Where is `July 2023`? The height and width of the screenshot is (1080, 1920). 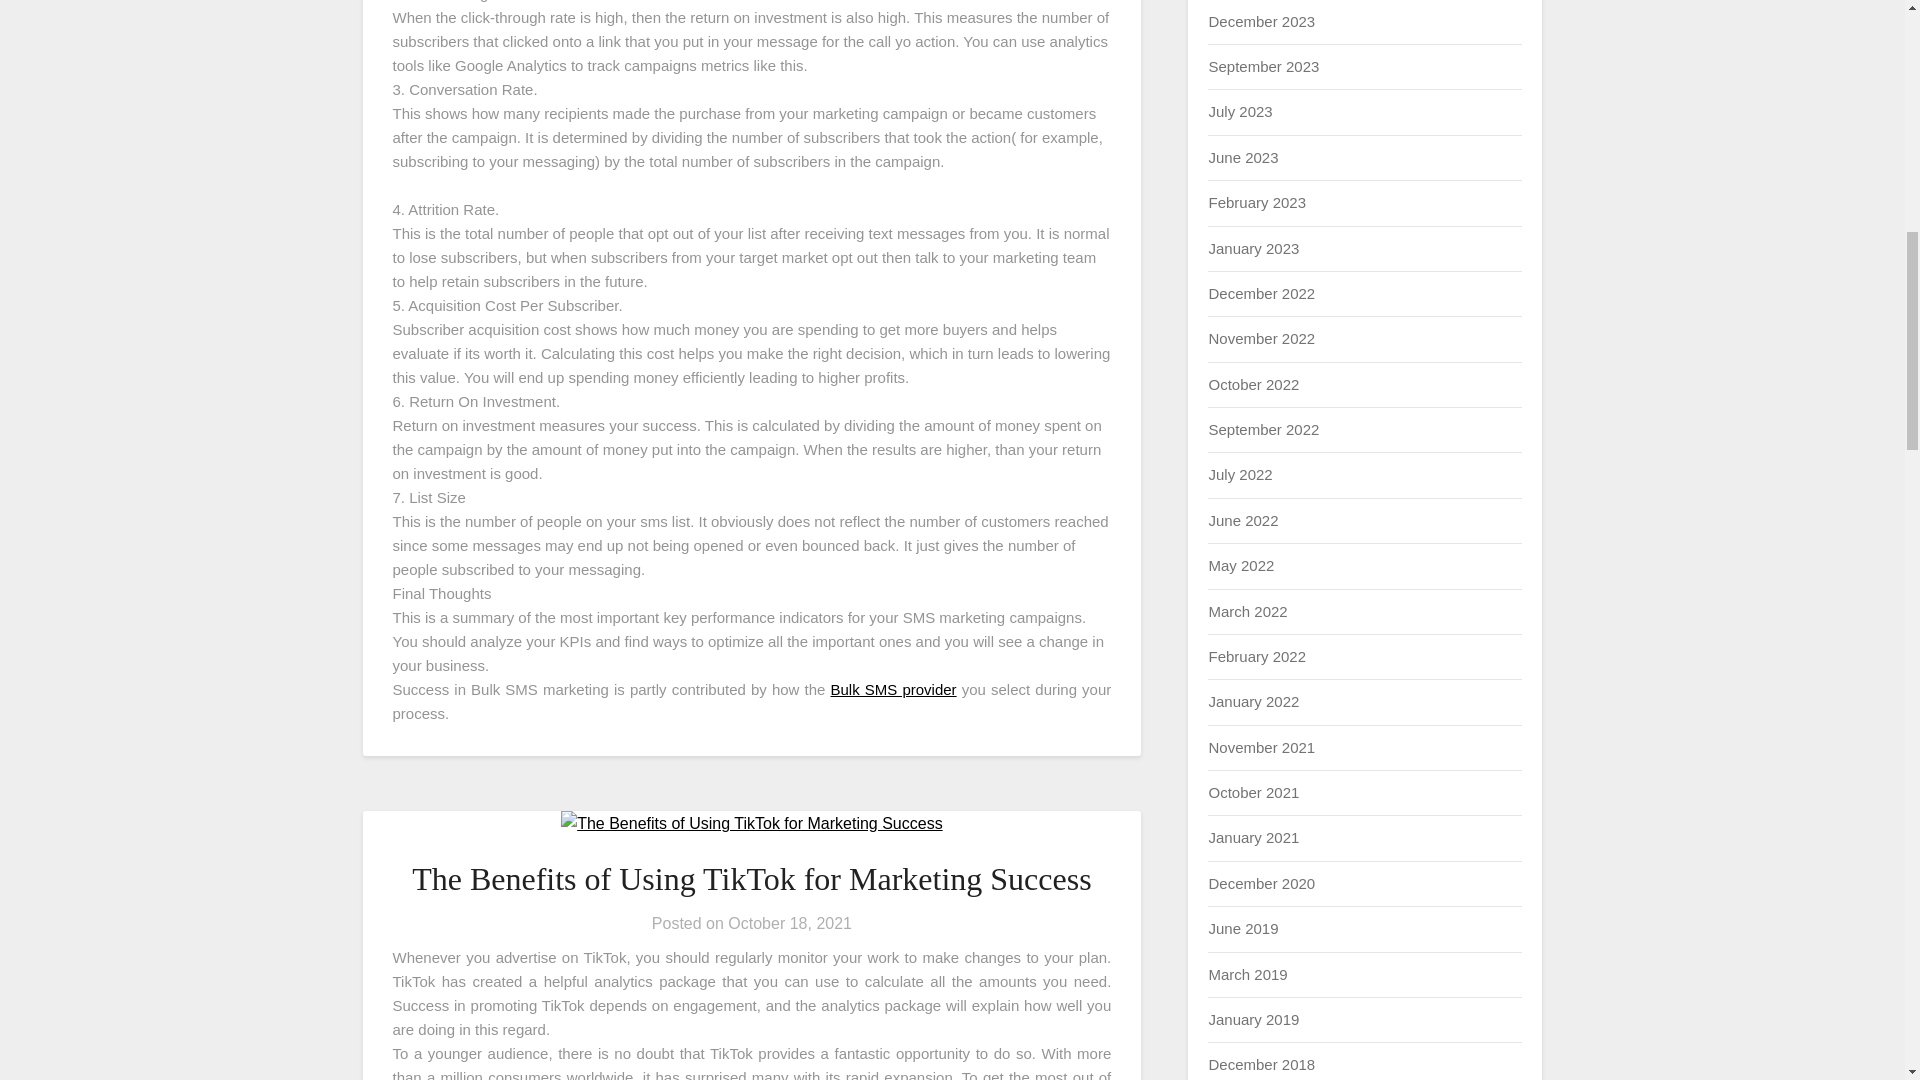
July 2023 is located at coordinates (1239, 110).